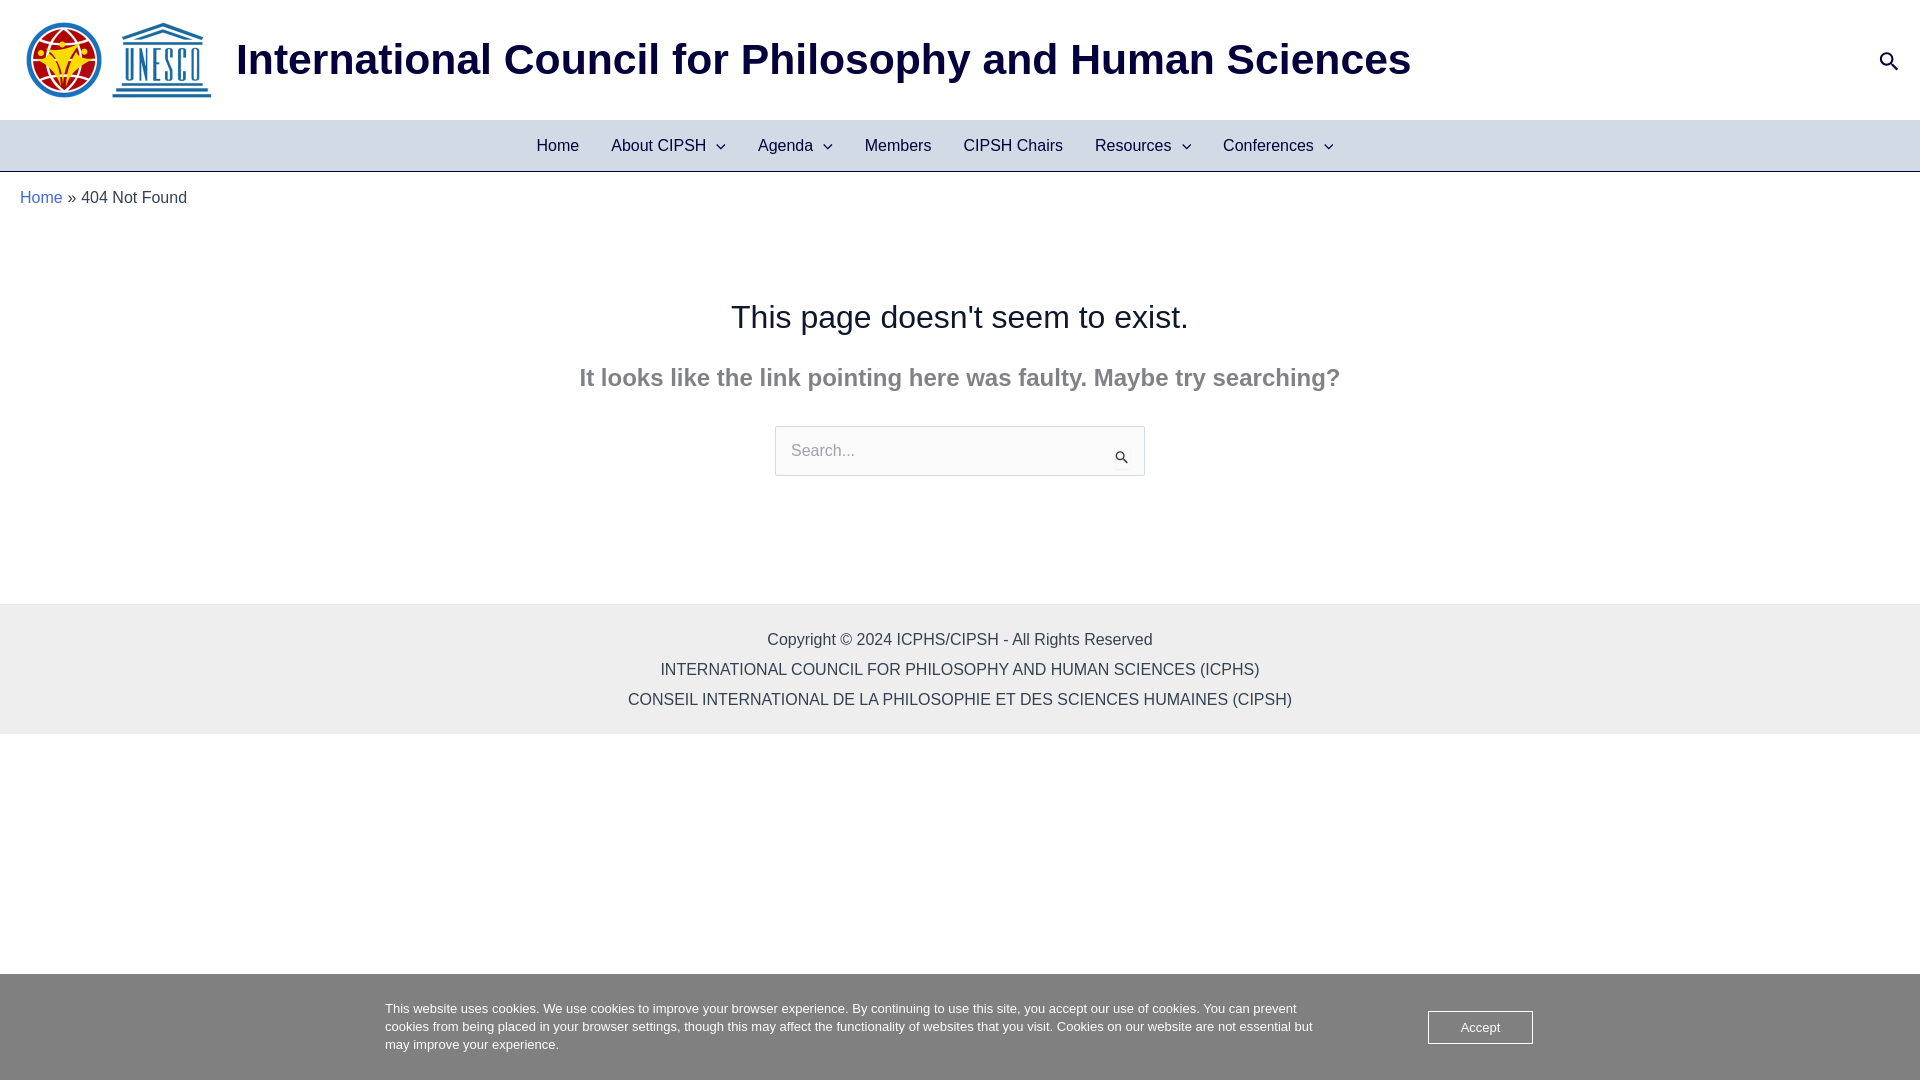 This screenshot has width=1920, height=1080. What do you see at coordinates (824, 58) in the screenshot?
I see `International Council for Philosophy and Human Sciences` at bounding box center [824, 58].